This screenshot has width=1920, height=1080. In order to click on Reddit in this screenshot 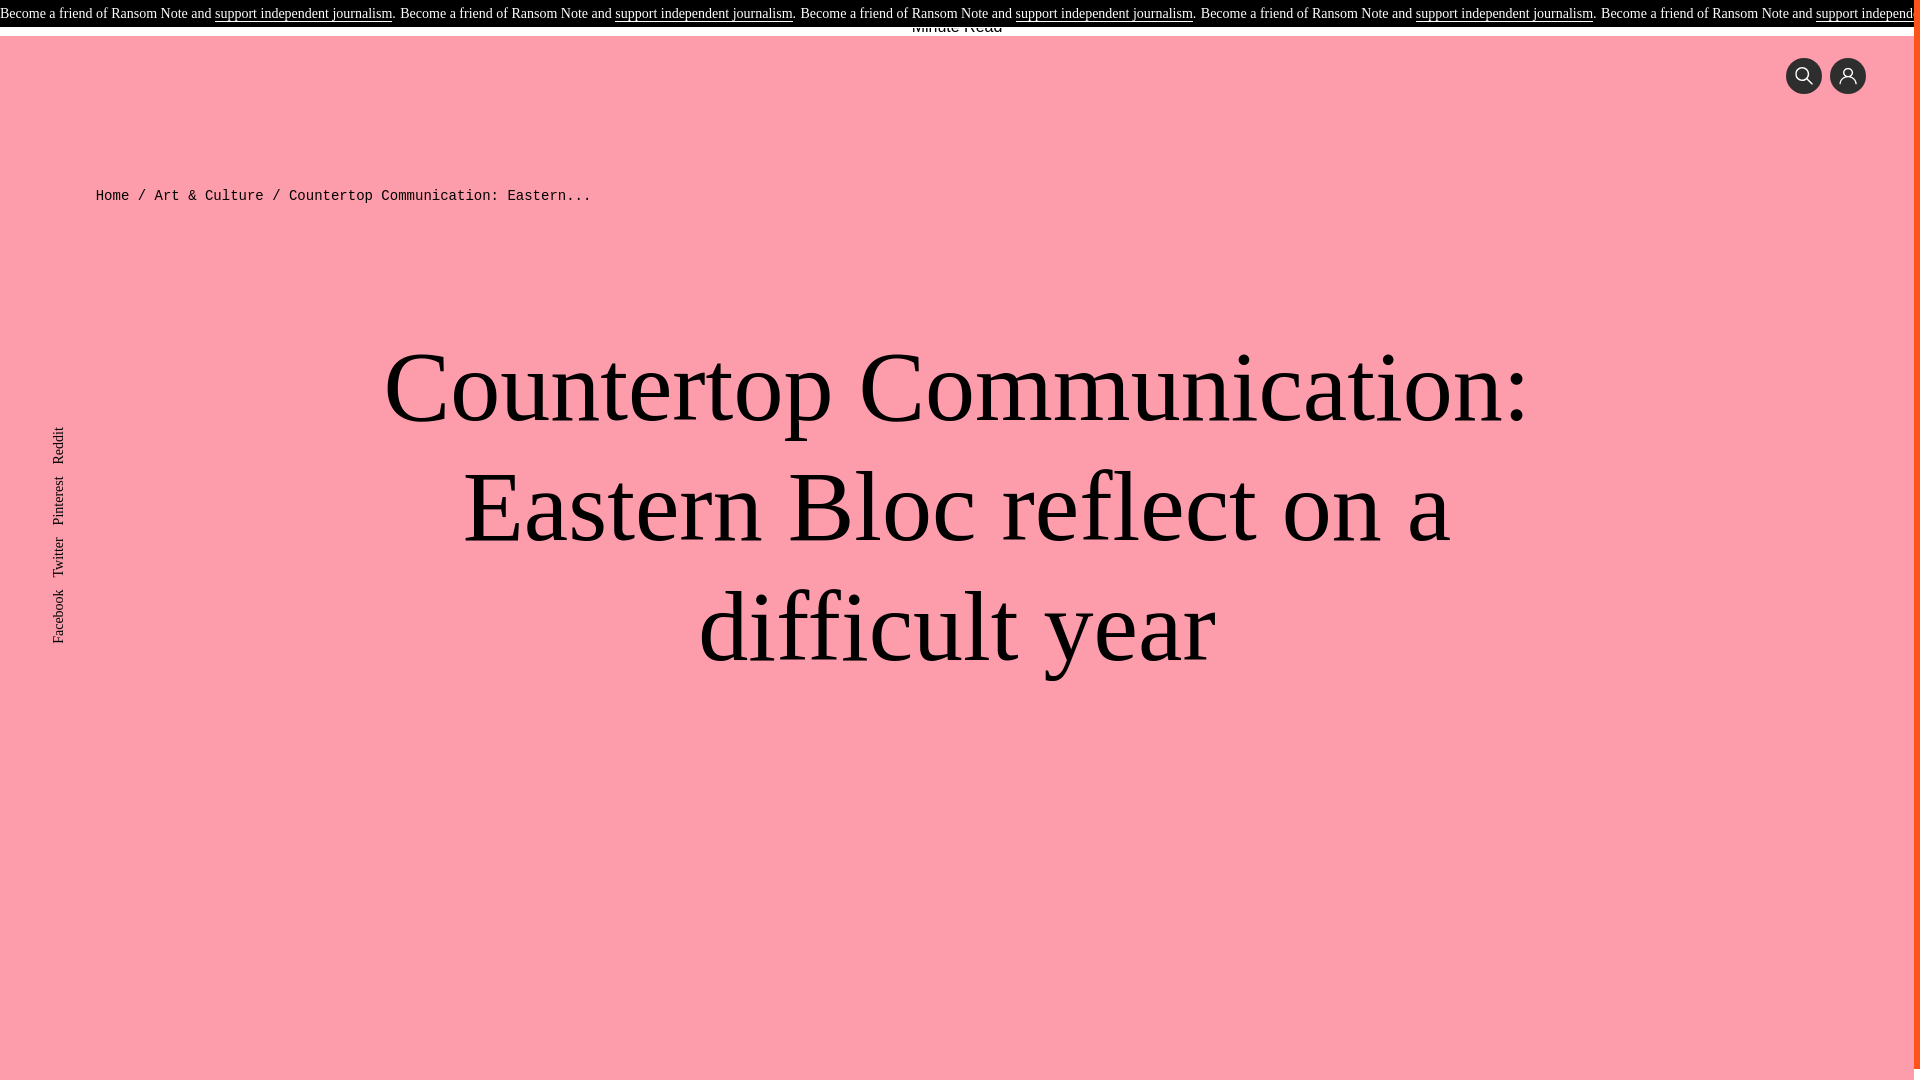, I will do `click(70, 434)`.